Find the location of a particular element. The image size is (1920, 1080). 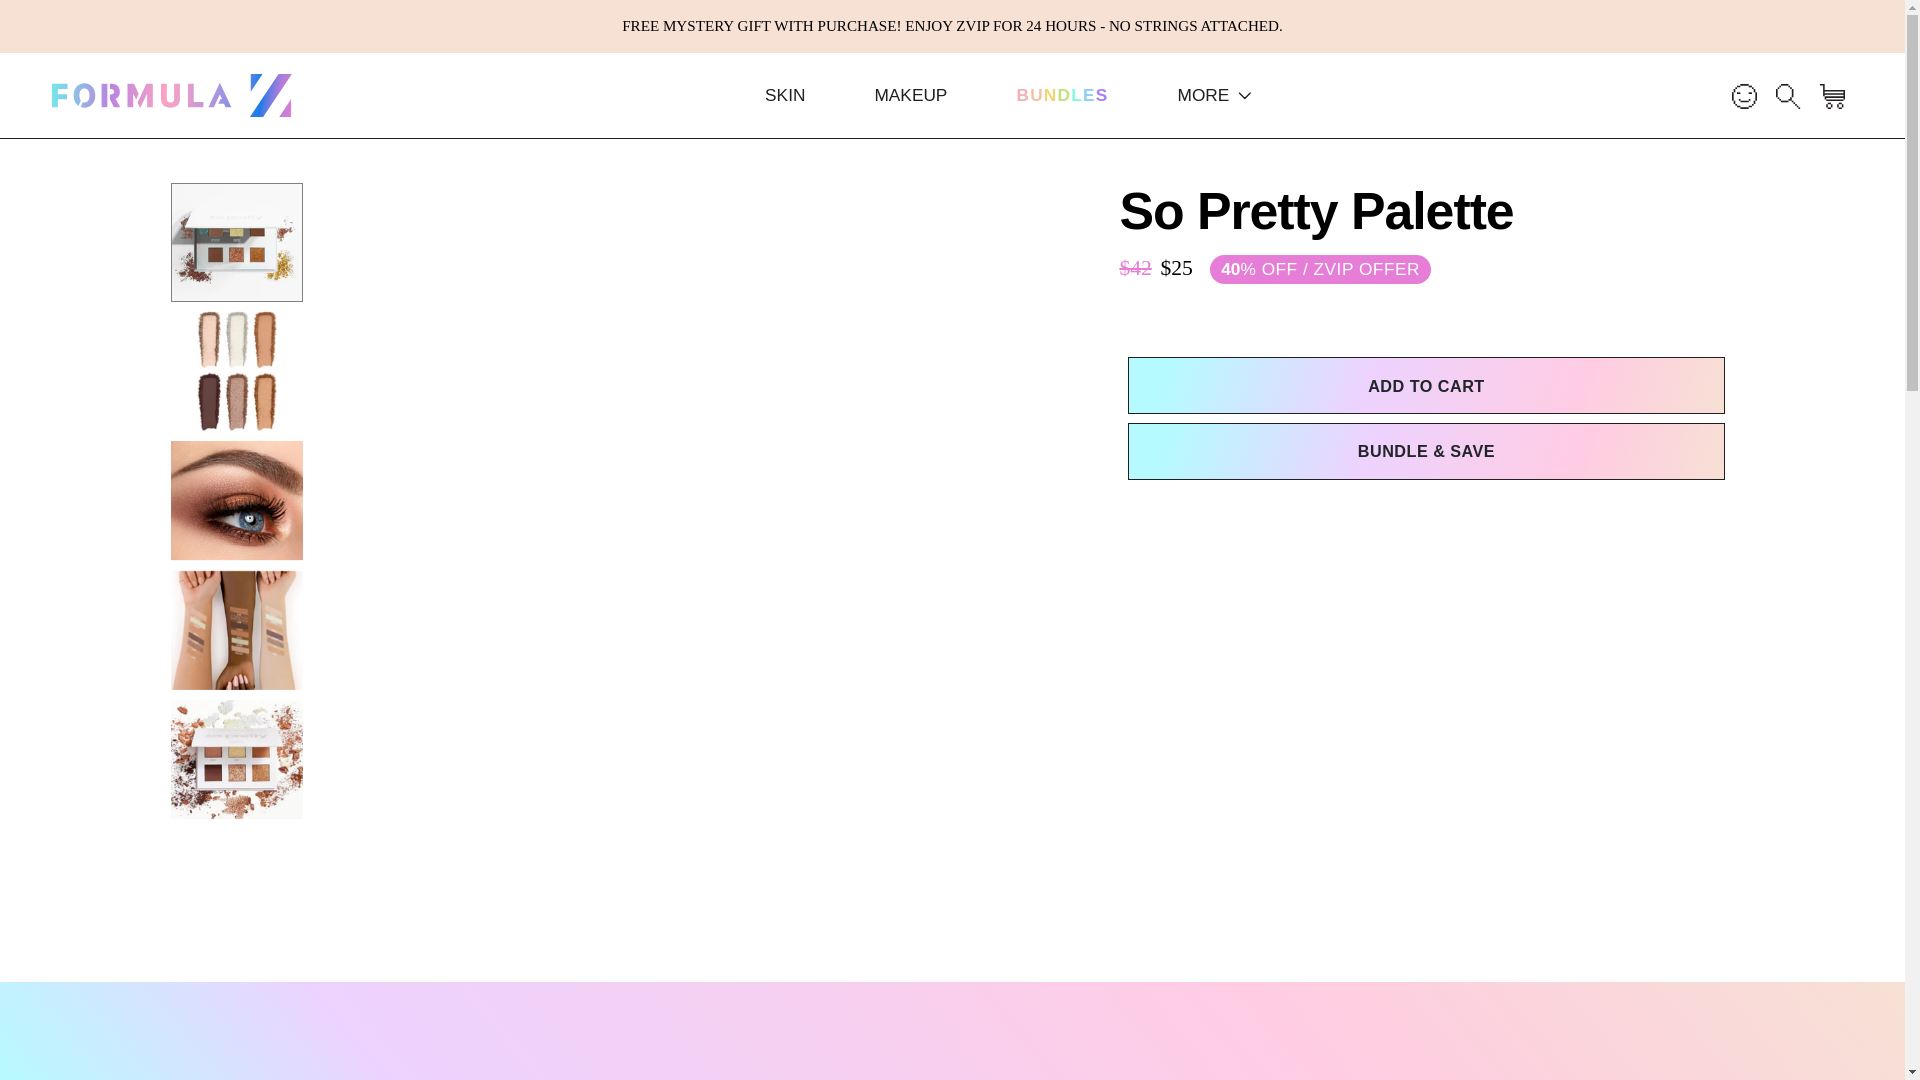

MORE is located at coordinates (1214, 96).